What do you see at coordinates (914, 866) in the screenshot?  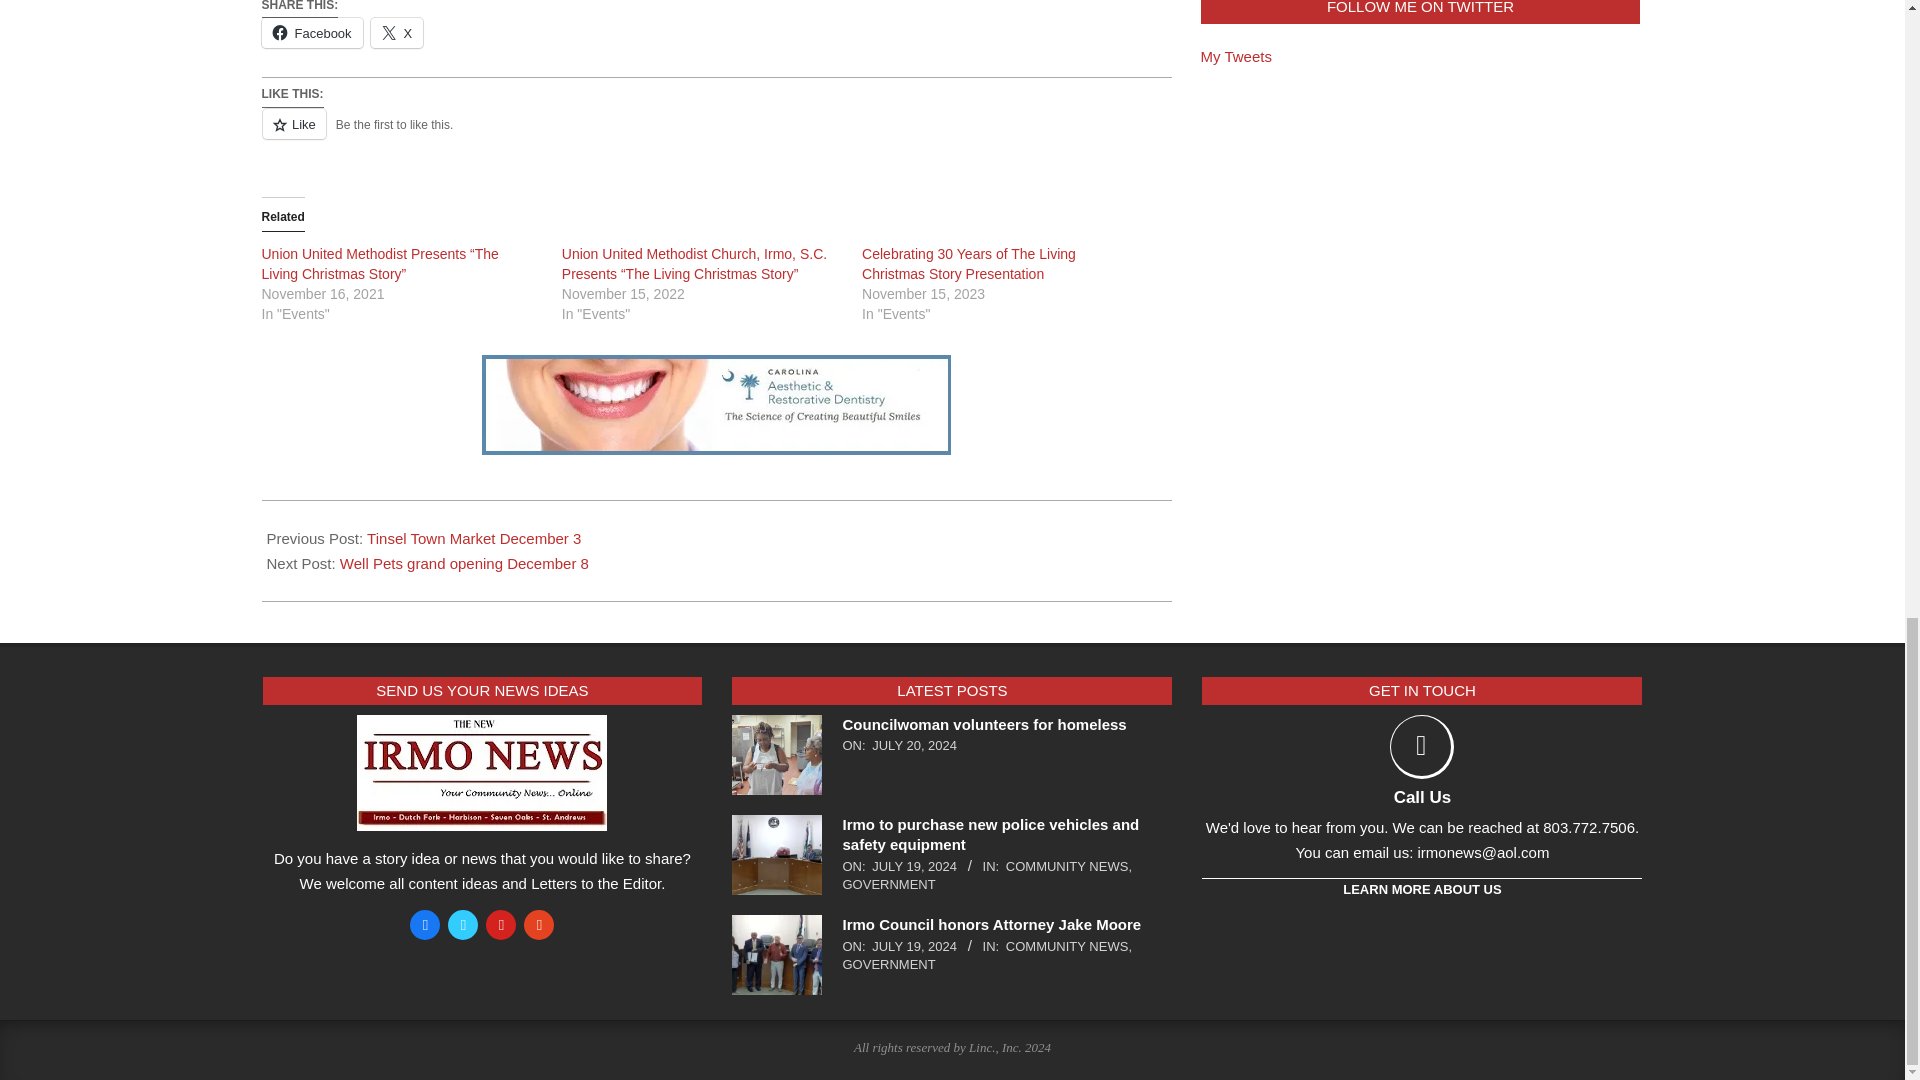 I see `Friday, July 19, 2024, 1:34 pm` at bounding box center [914, 866].